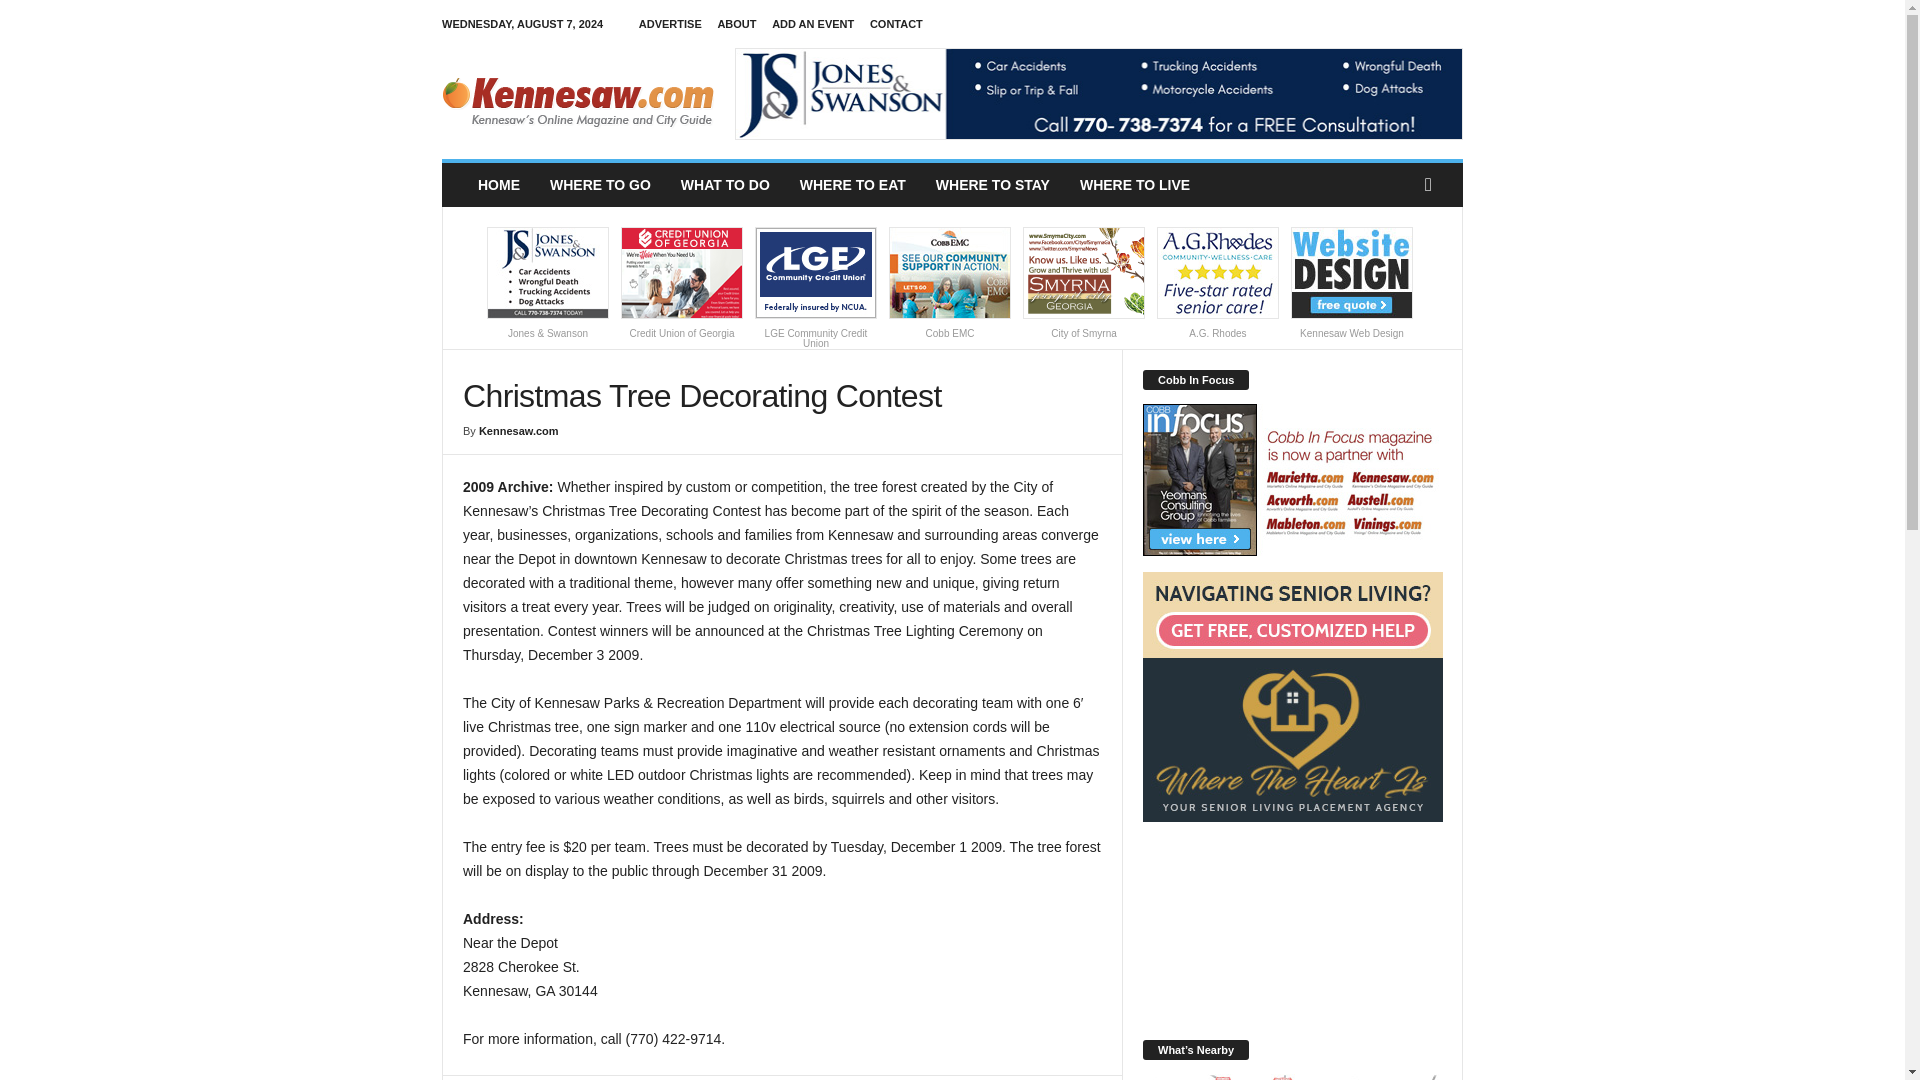  What do you see at coordinates (498, 185) in the screenshot?
I see `HOME` at bounding box center [498, 185].